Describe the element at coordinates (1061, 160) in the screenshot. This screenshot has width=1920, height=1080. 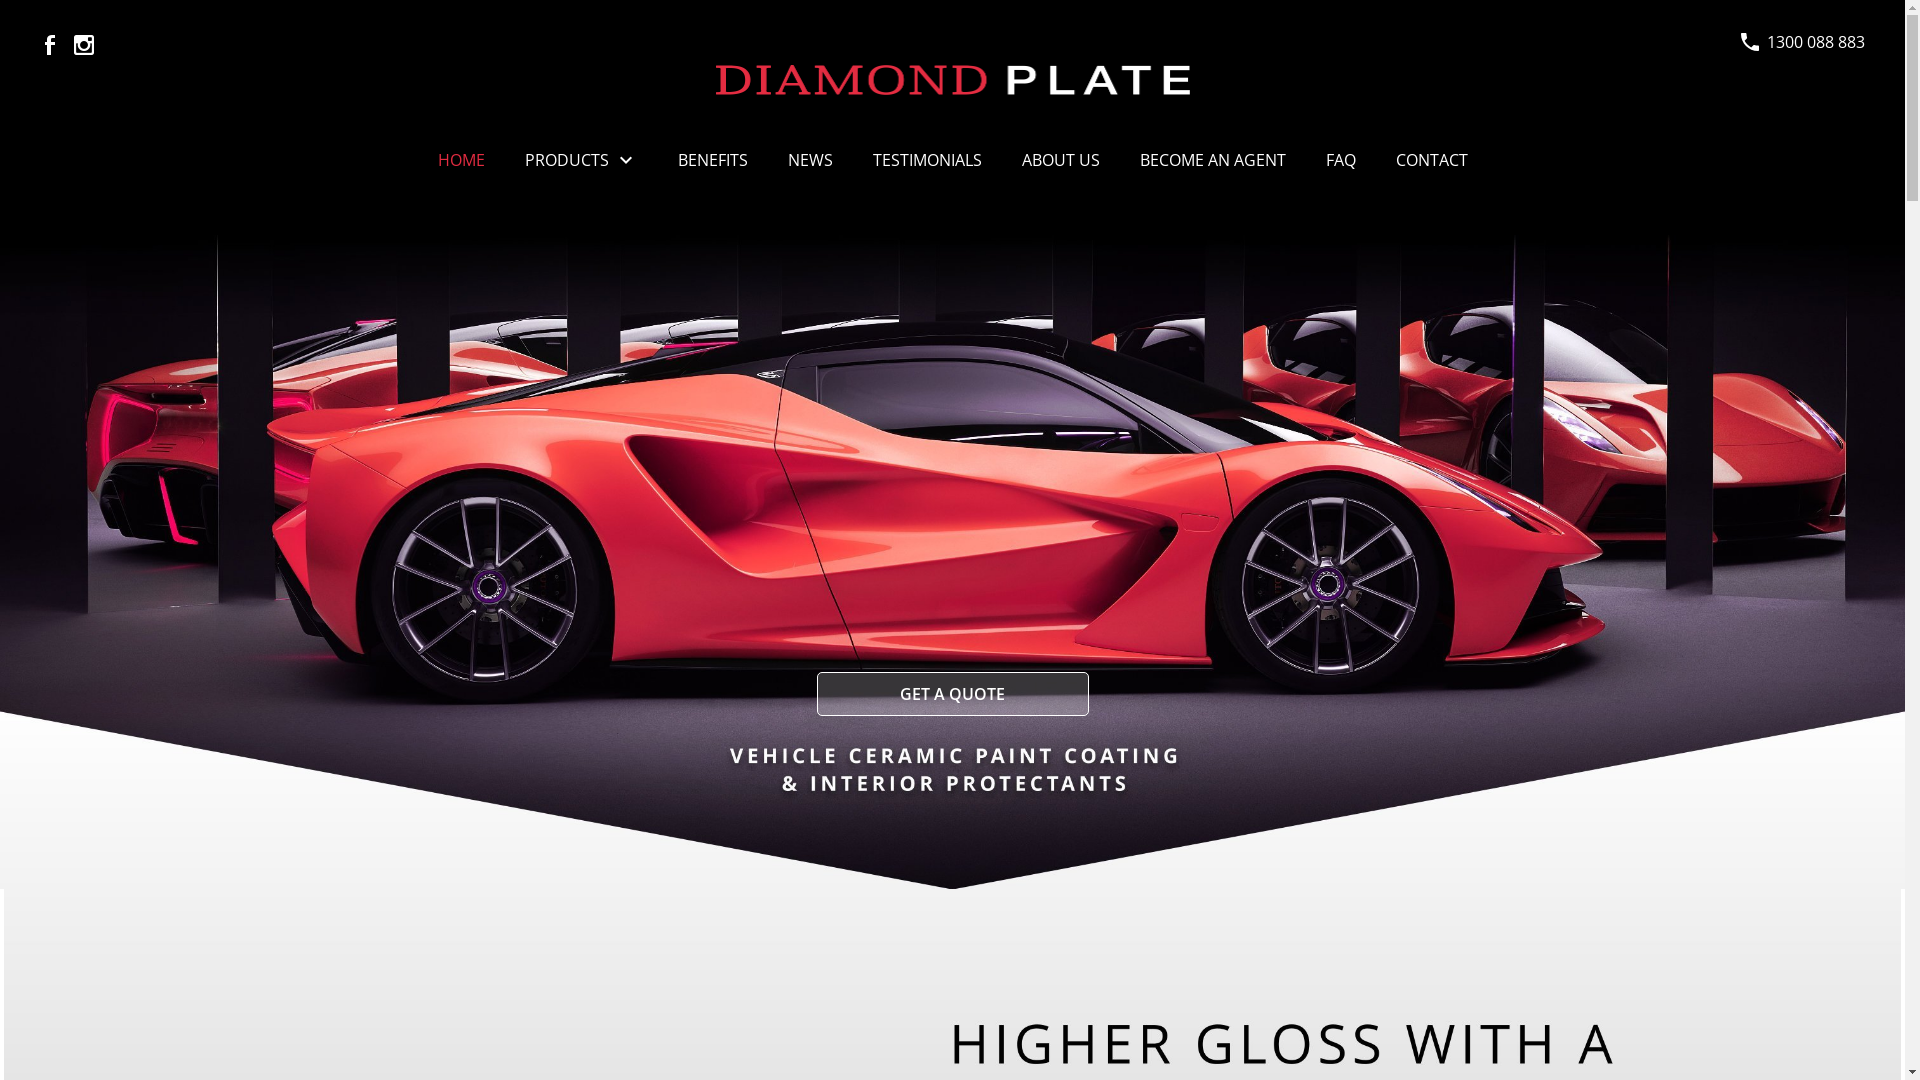
I see `ABOUT US` at that location.